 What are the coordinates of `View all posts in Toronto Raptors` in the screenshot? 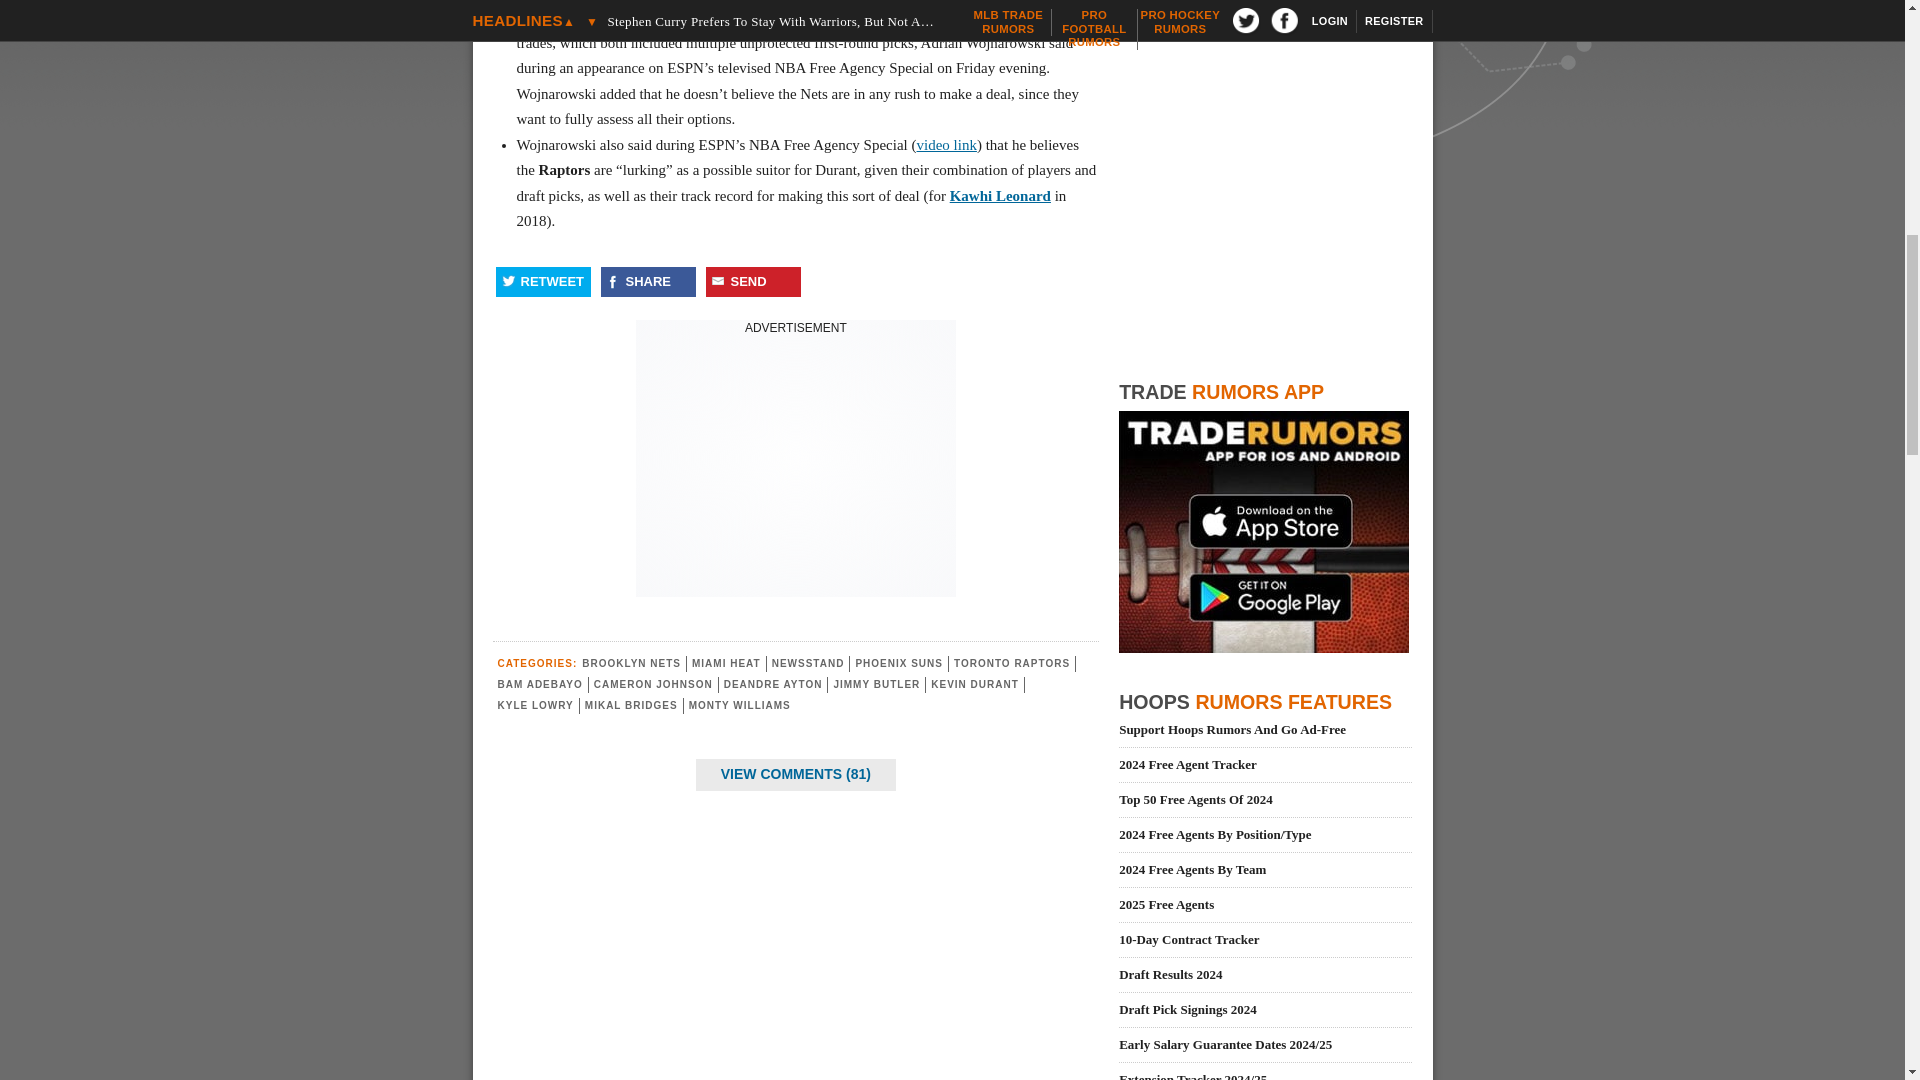 It's located at (1012, 662).